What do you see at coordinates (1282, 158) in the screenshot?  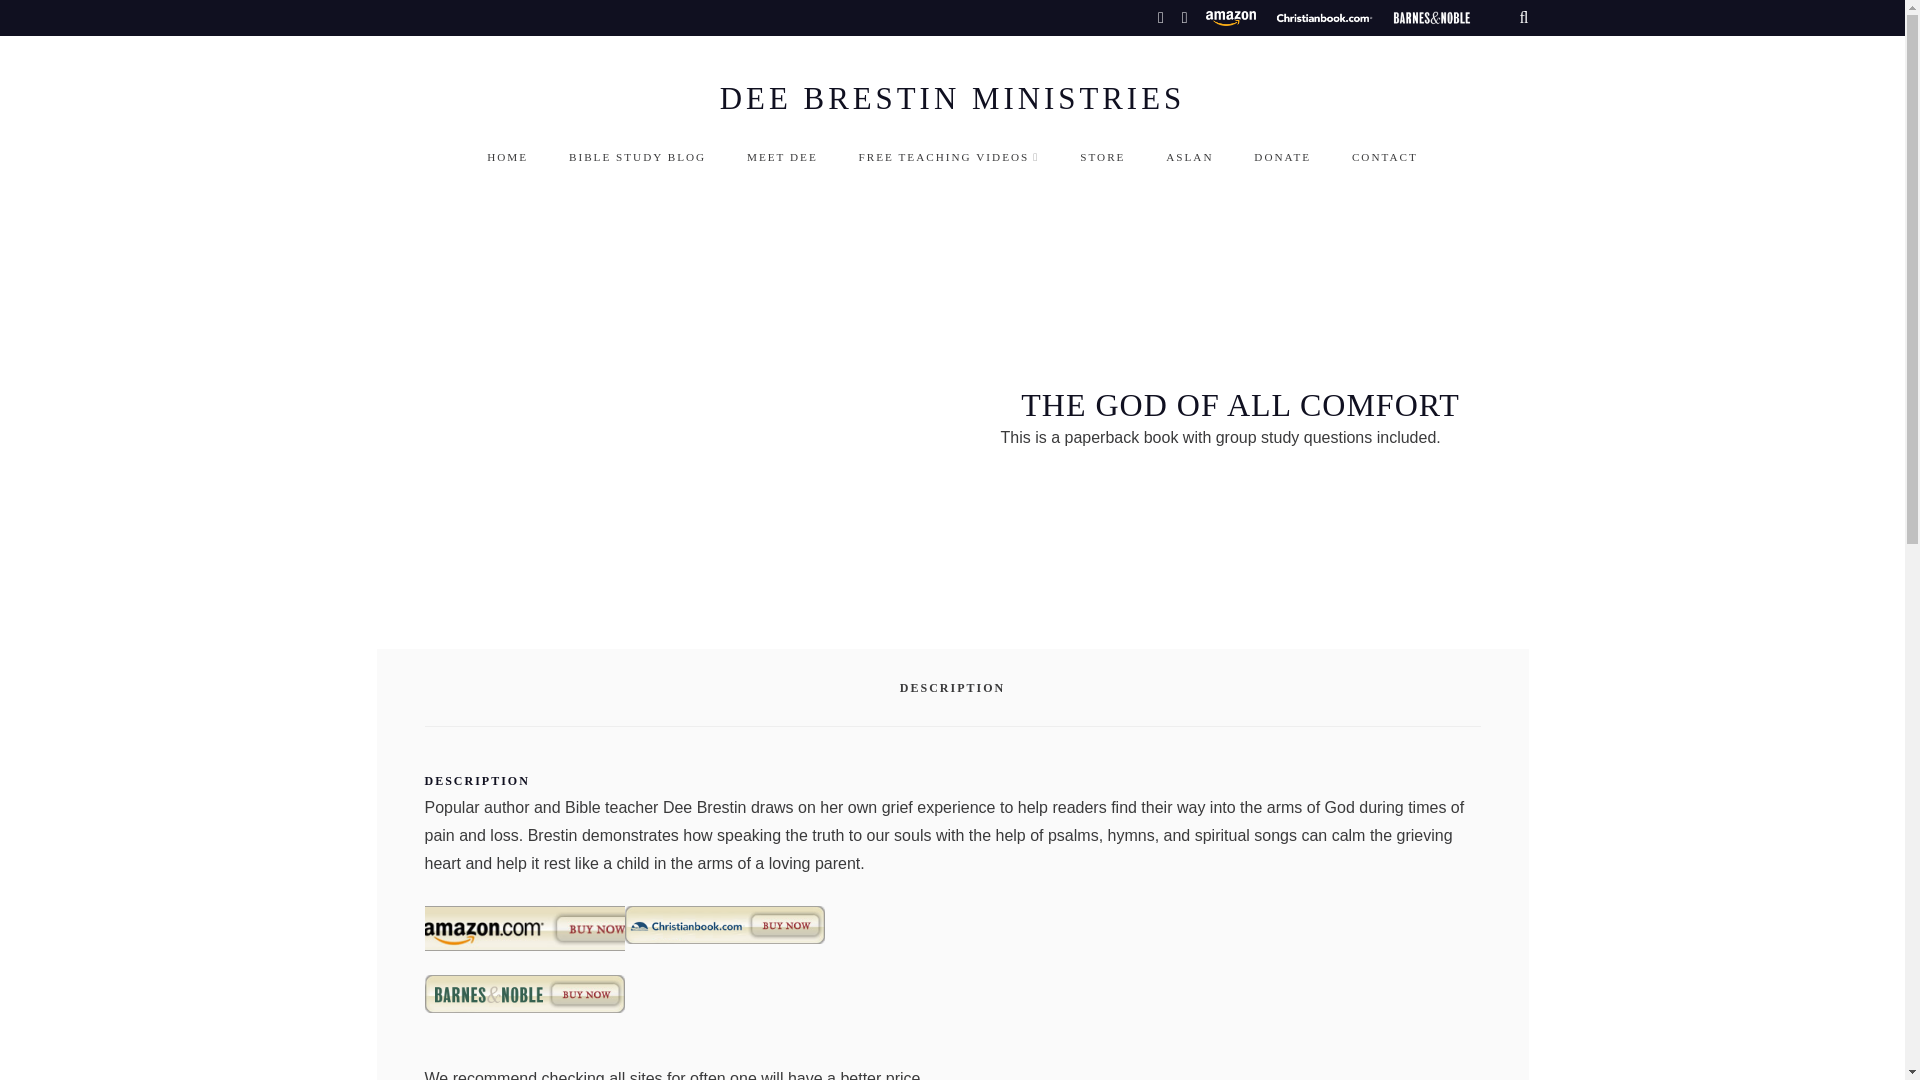 I see `DONATE` at bounding box center [1282, 158].